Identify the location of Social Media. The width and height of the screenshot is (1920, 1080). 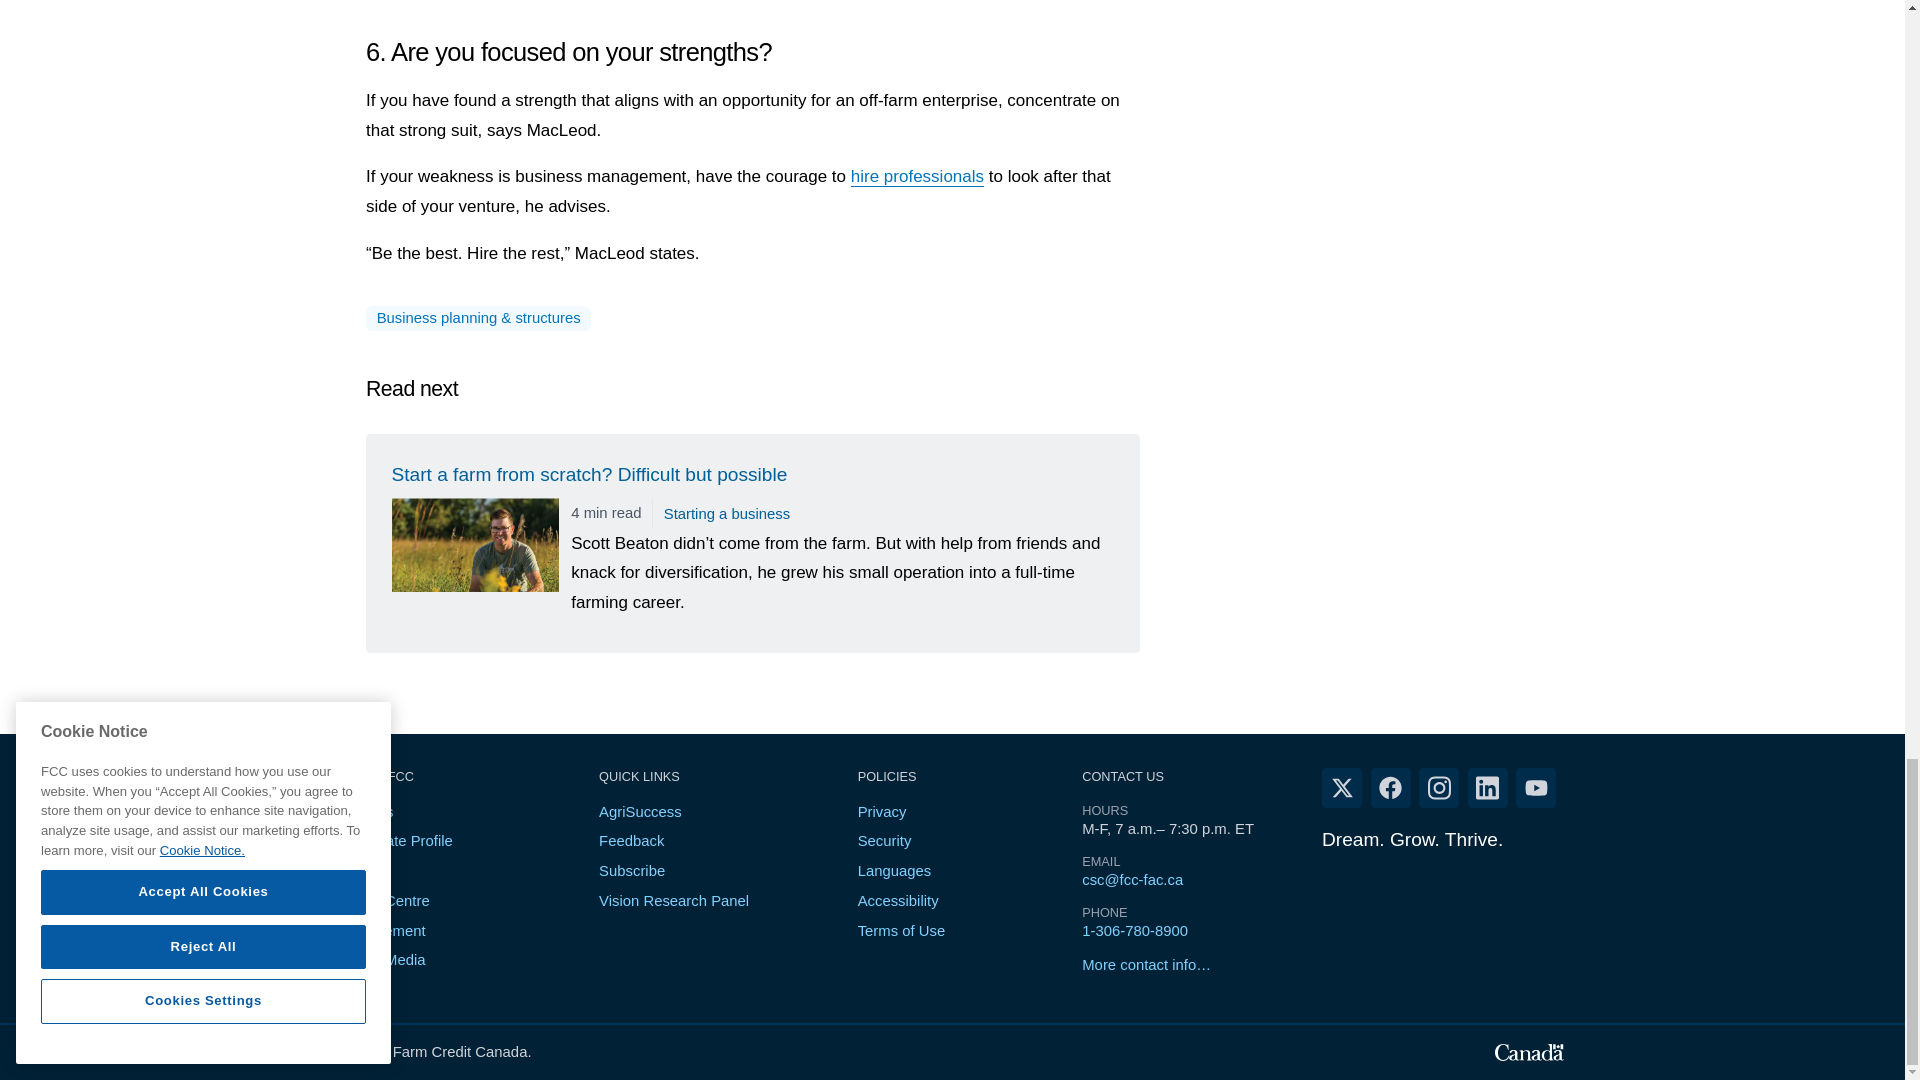
(382, 959).